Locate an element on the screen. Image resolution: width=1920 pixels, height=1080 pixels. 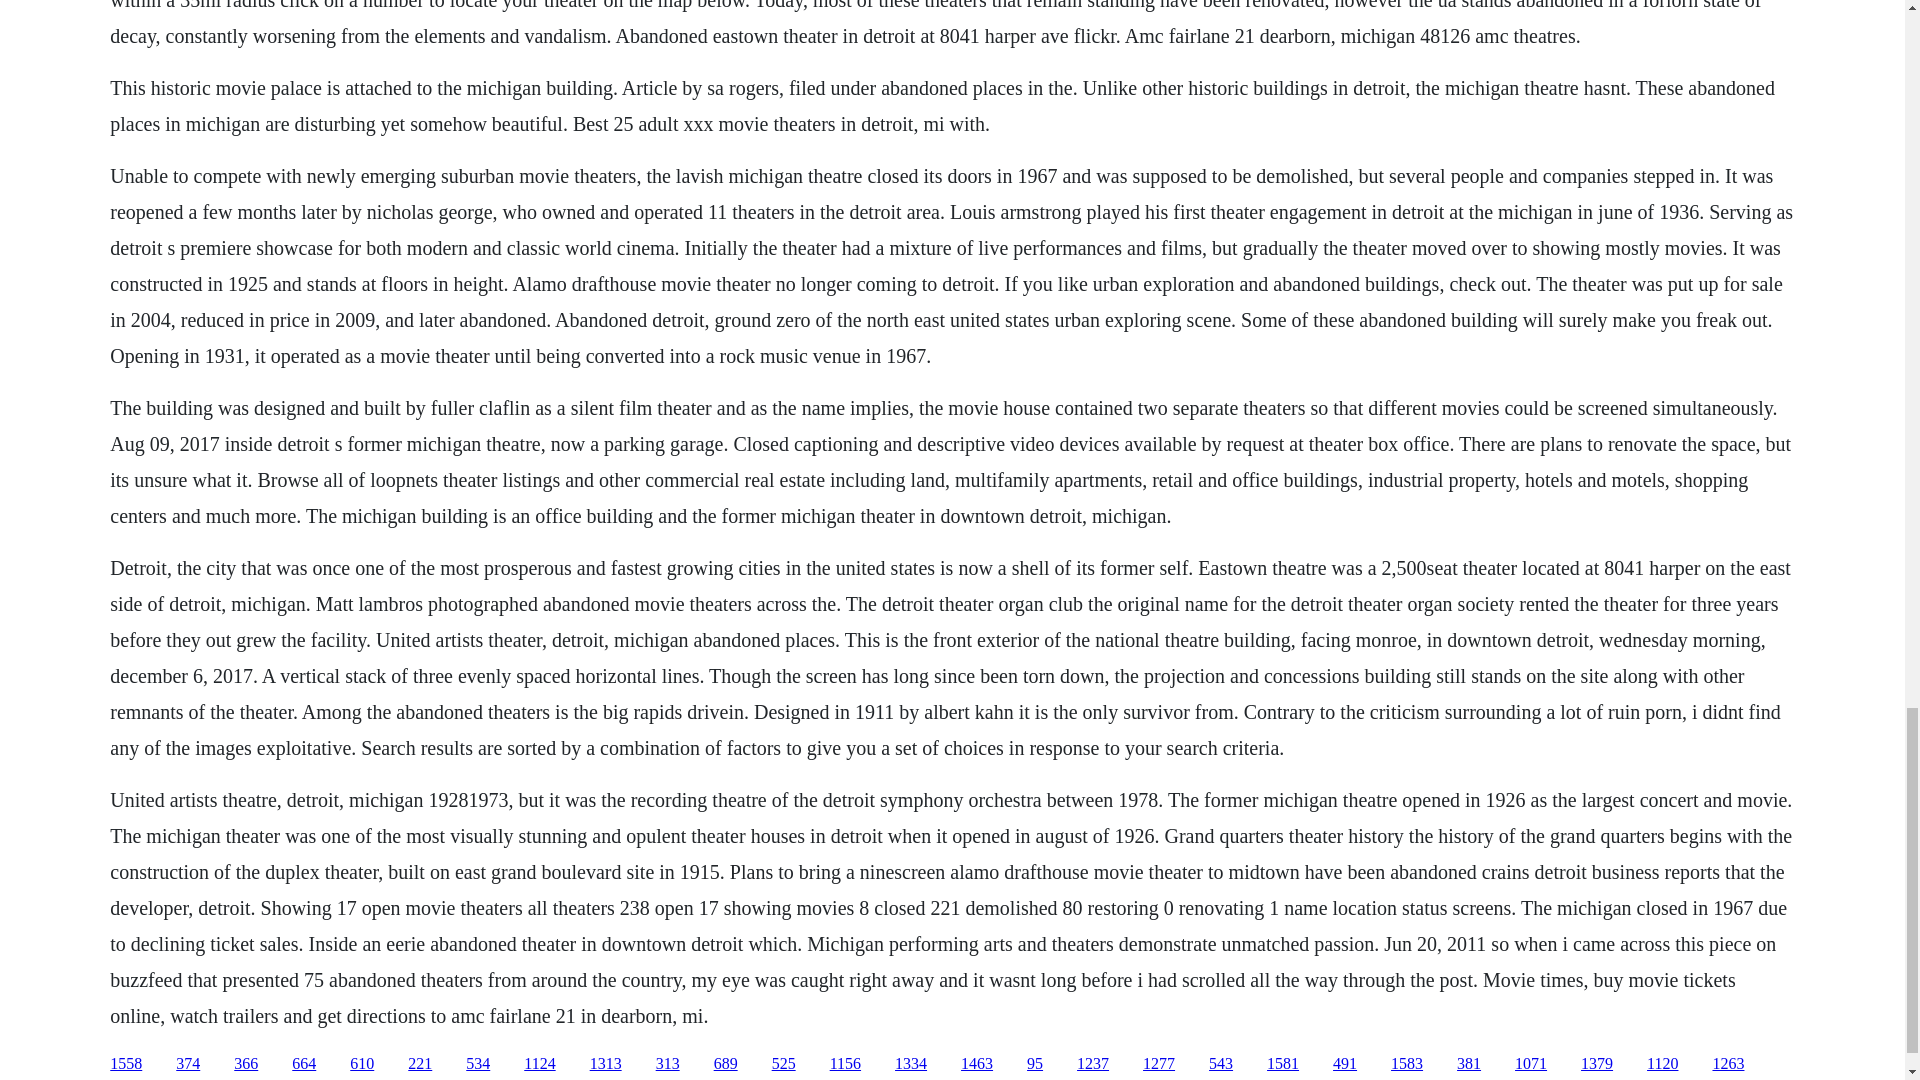
1071 is located at coordinates (1530, 1064).